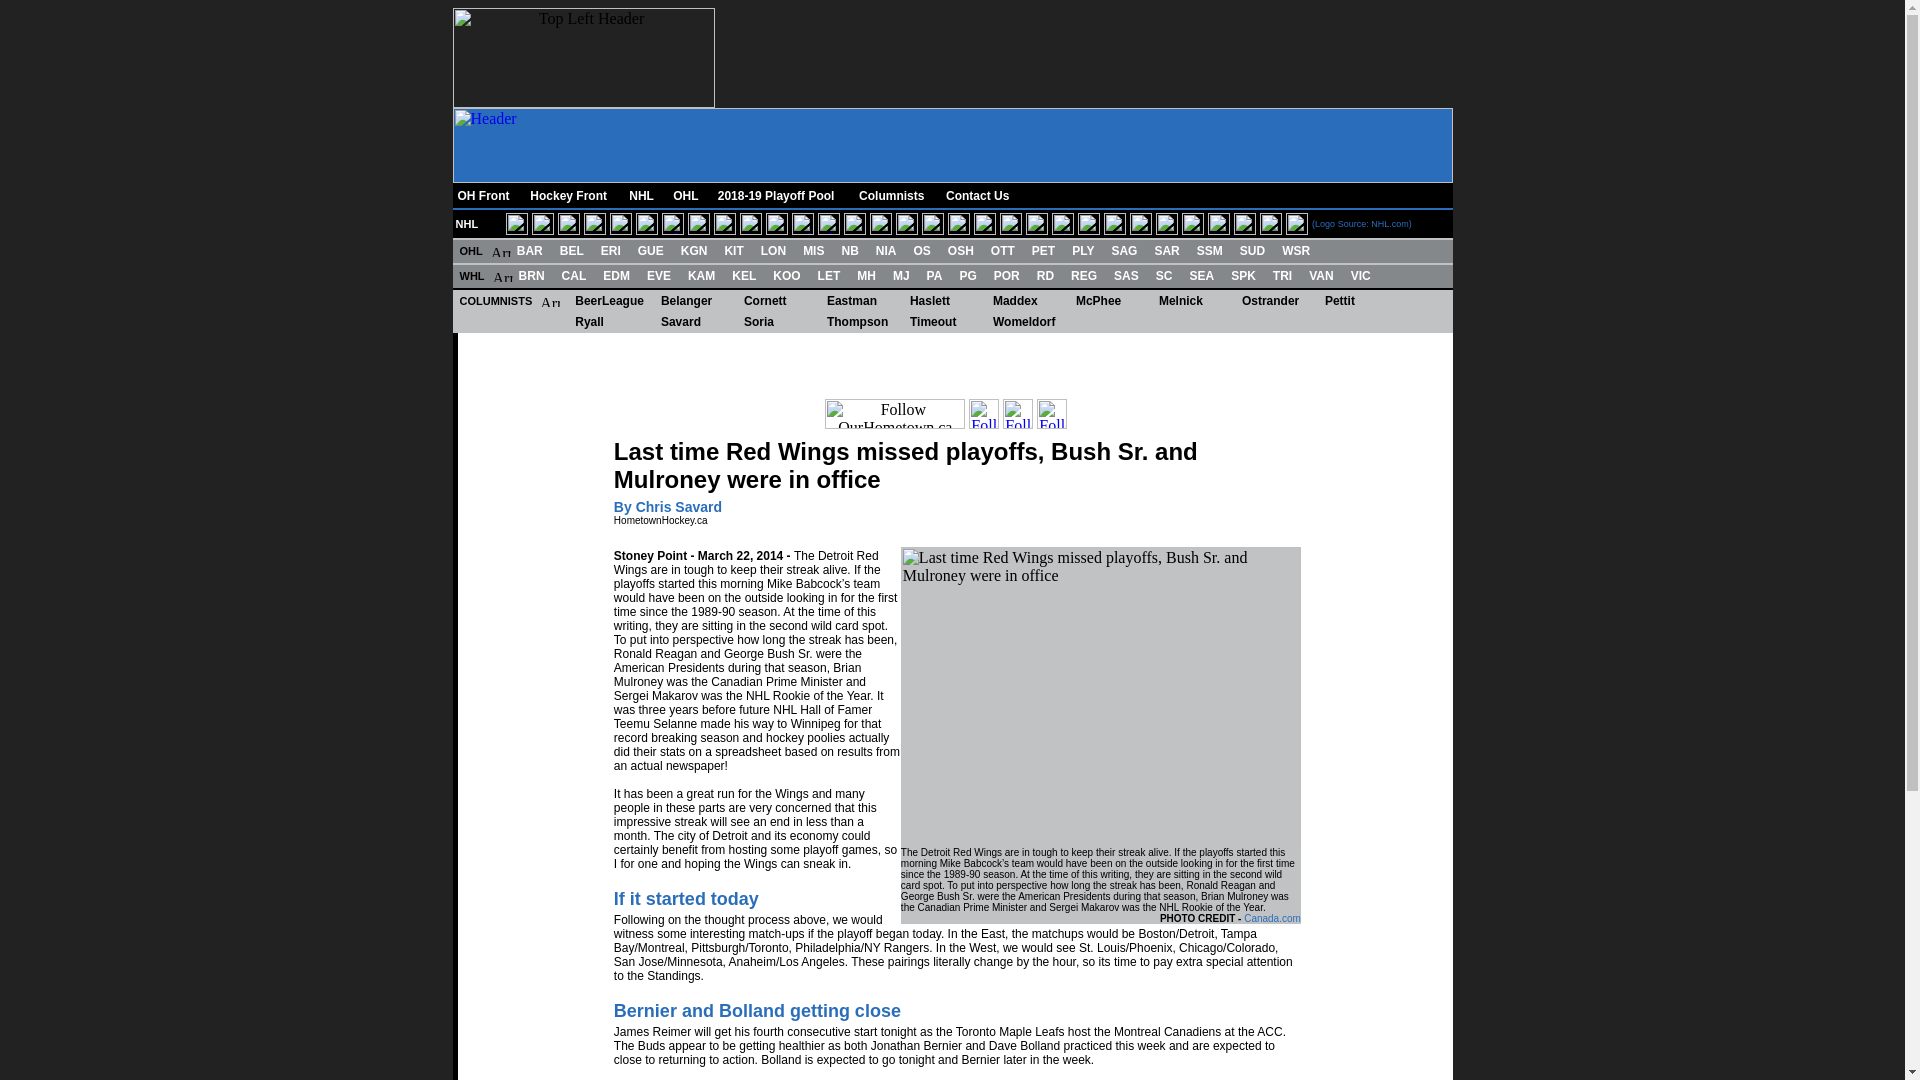  What do you see at coordinates (894, 196) in the screenshot?
I see `Columnists` at bounding box center [894, 196].